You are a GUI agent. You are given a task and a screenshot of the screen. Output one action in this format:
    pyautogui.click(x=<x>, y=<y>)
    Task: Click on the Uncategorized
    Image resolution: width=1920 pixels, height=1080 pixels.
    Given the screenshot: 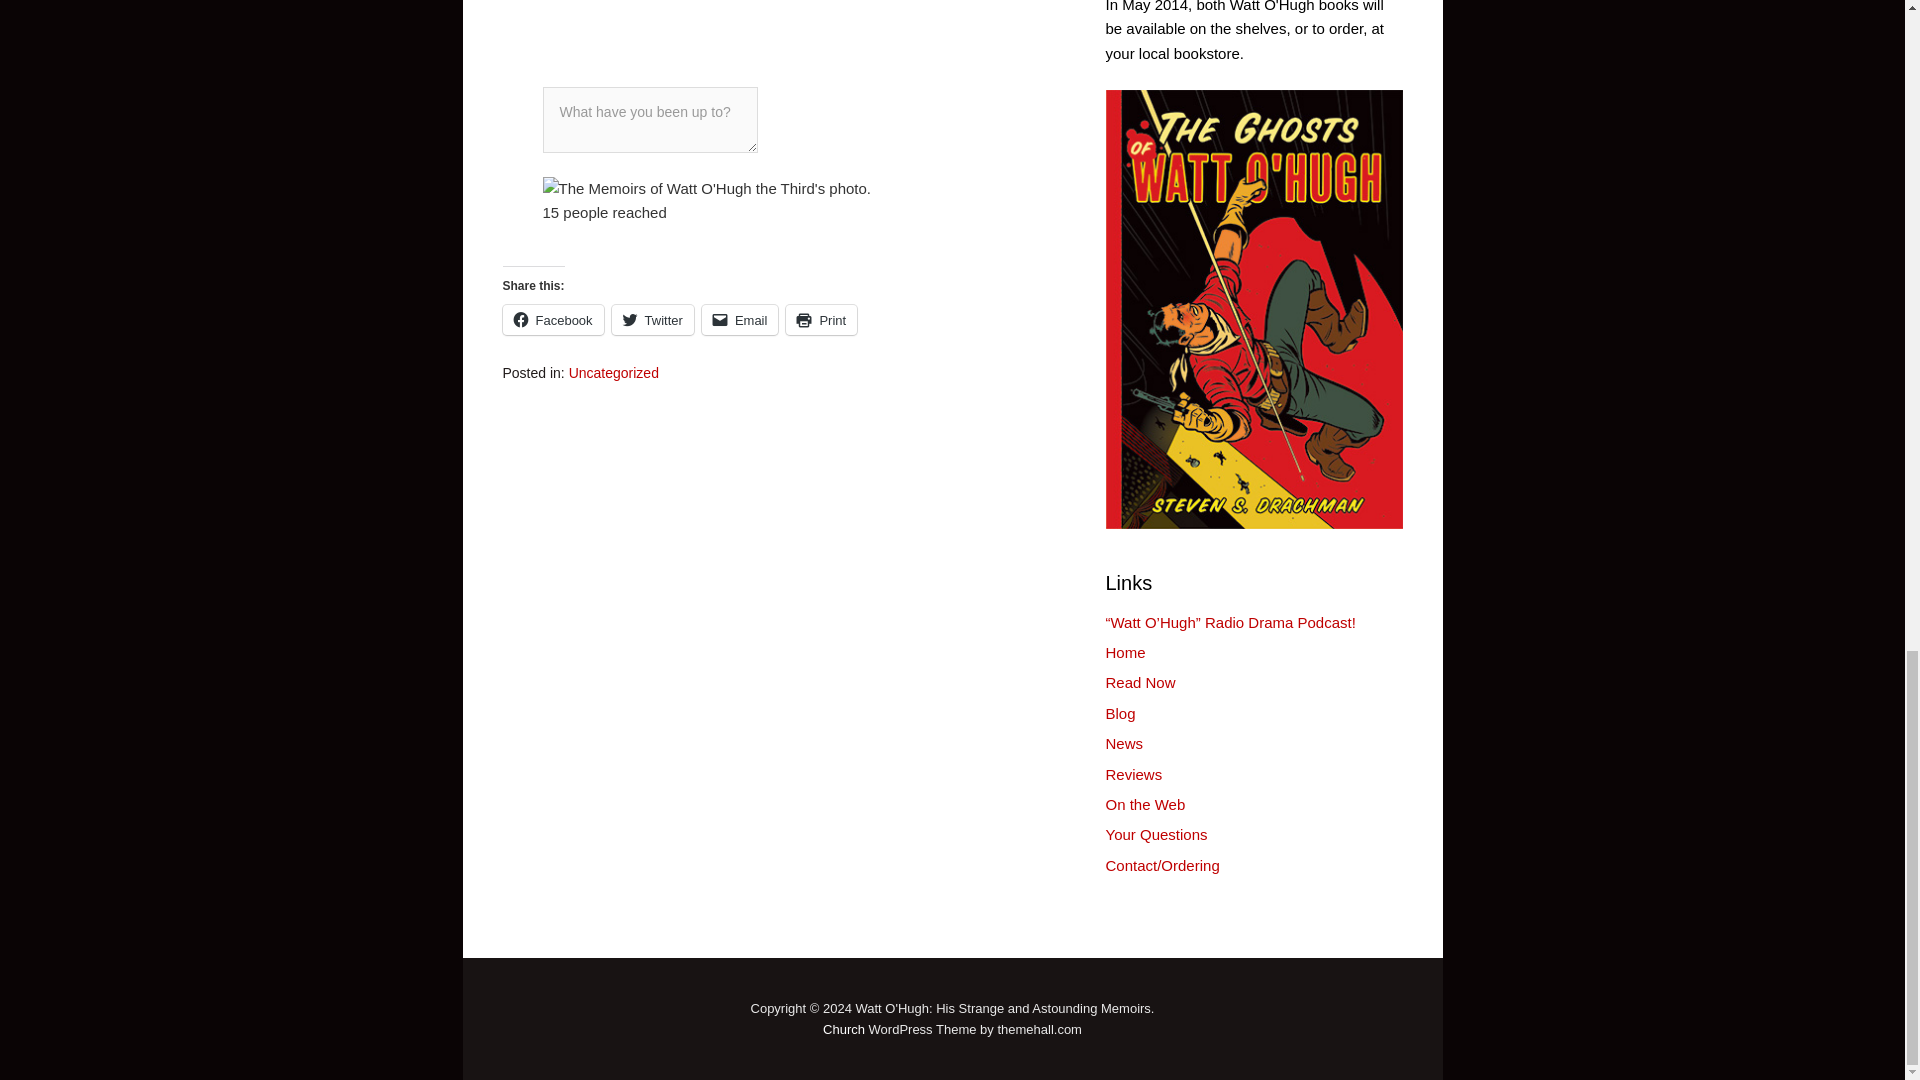 What is the action you would take?
    pyautogui.click(x=613, y=373)
    